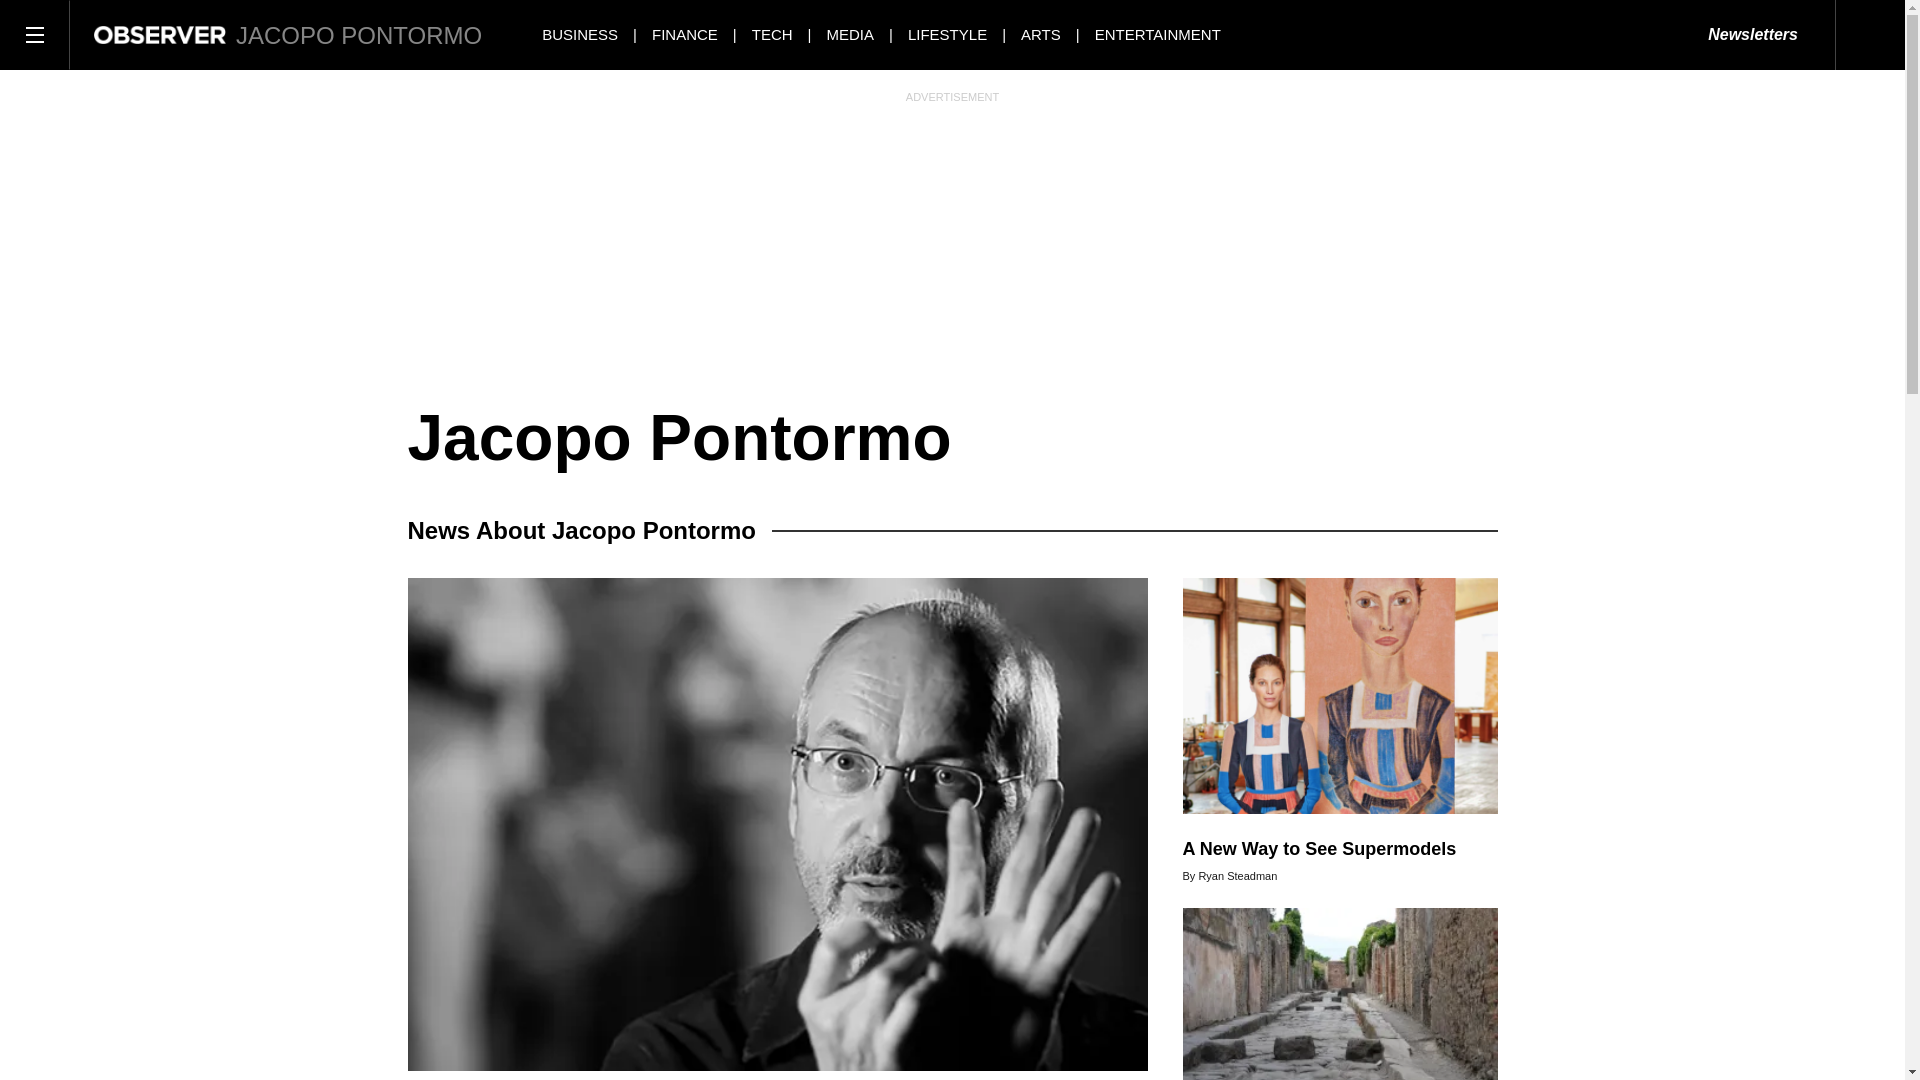 This screenshot has width=1920, height=1080. What do you see at coordinates (947, 34) in the screenshot?
I see `LIFESTYLE` at bounding box center [947, 34].